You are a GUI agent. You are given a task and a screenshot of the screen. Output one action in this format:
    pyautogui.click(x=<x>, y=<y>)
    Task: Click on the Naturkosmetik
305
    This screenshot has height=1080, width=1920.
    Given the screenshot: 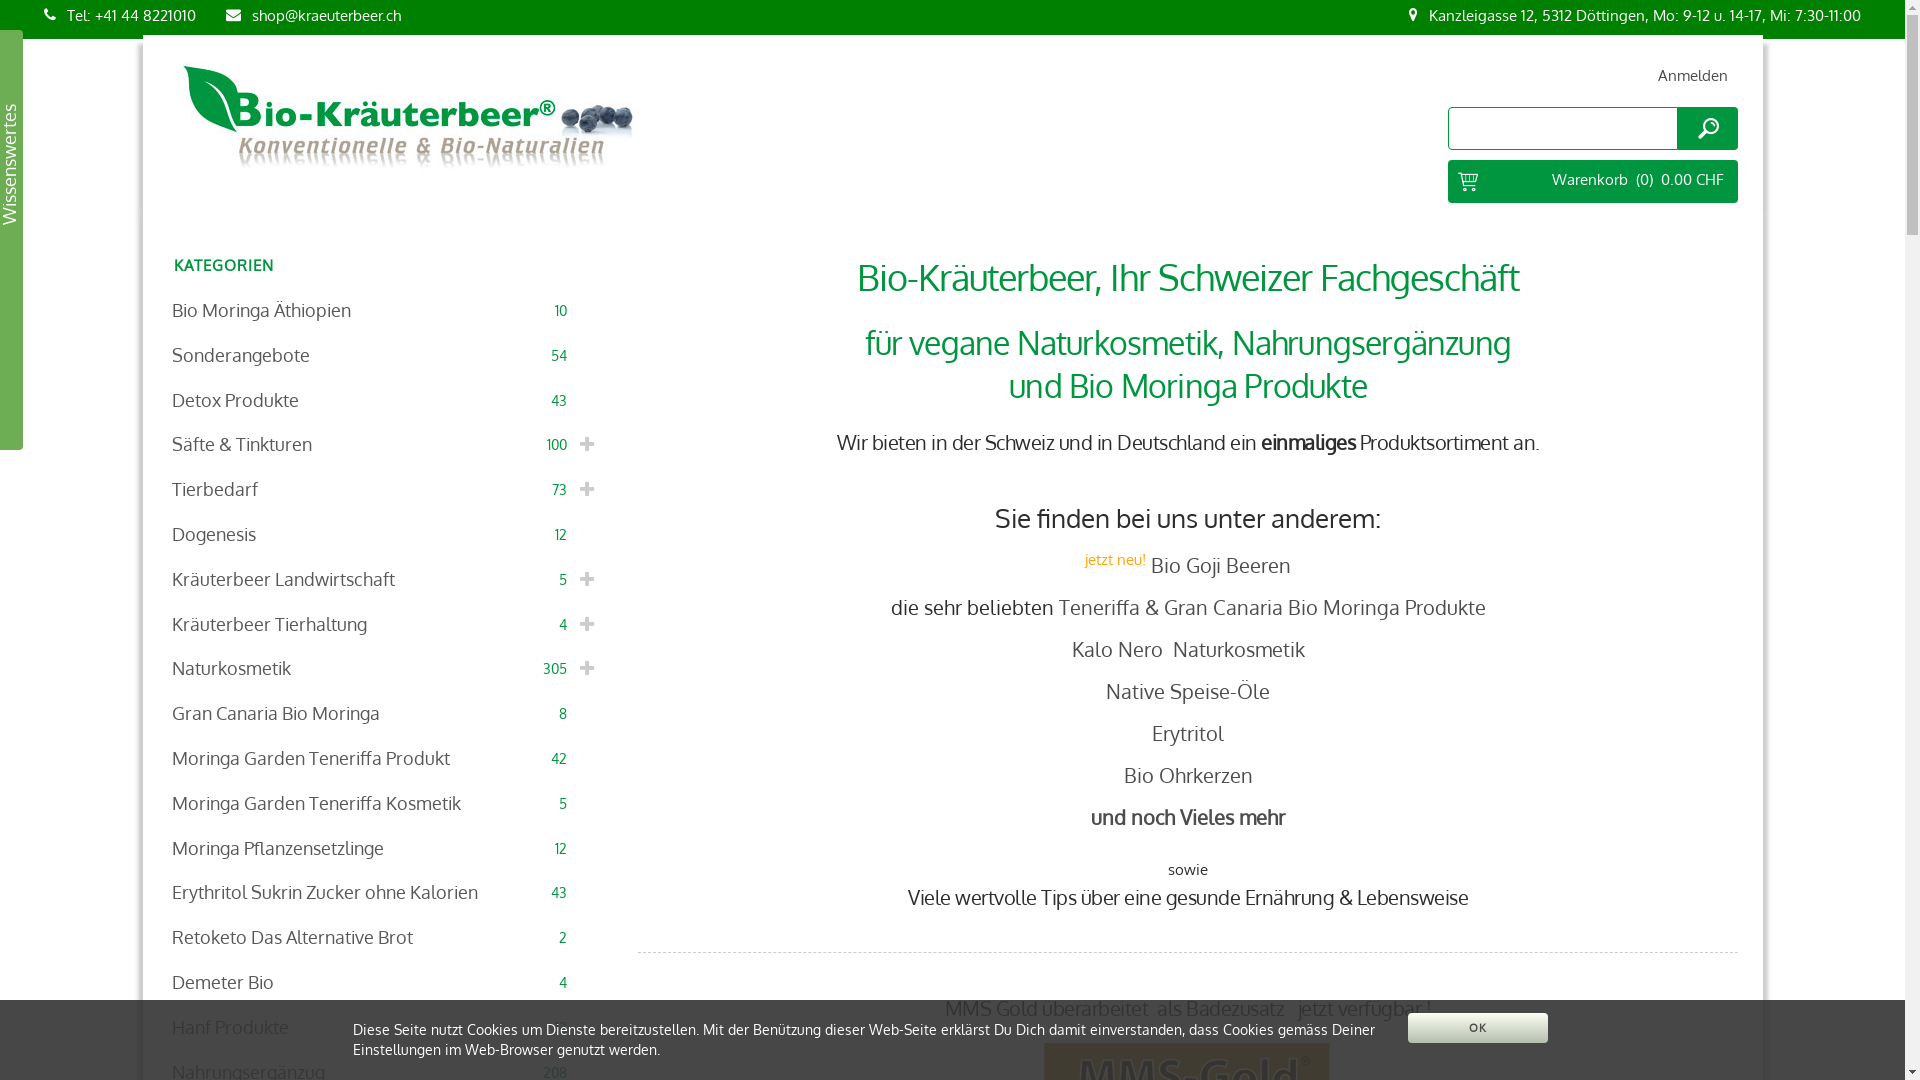 What is the action you would take?
    pyautogui.click(x=387, y=668)
    